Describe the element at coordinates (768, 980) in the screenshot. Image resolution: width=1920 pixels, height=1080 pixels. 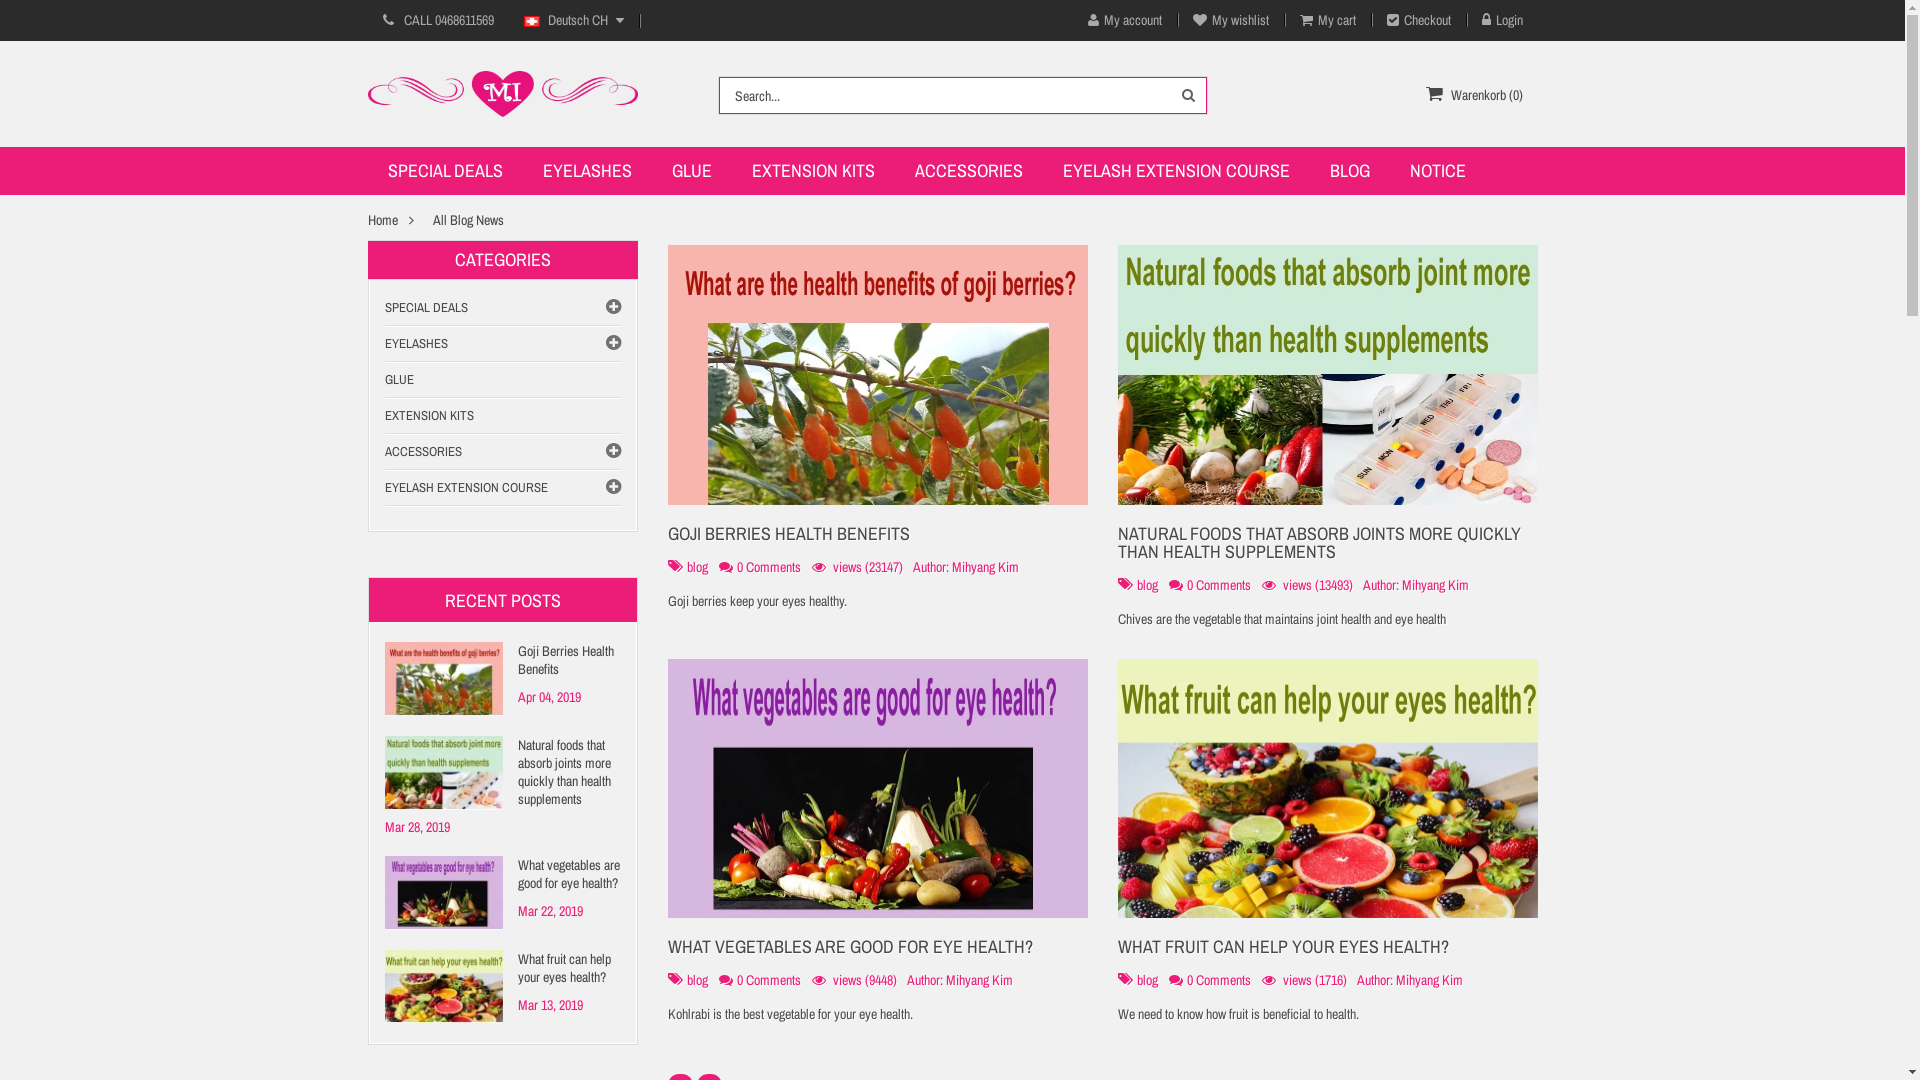
I see `0 Comments` at that location.